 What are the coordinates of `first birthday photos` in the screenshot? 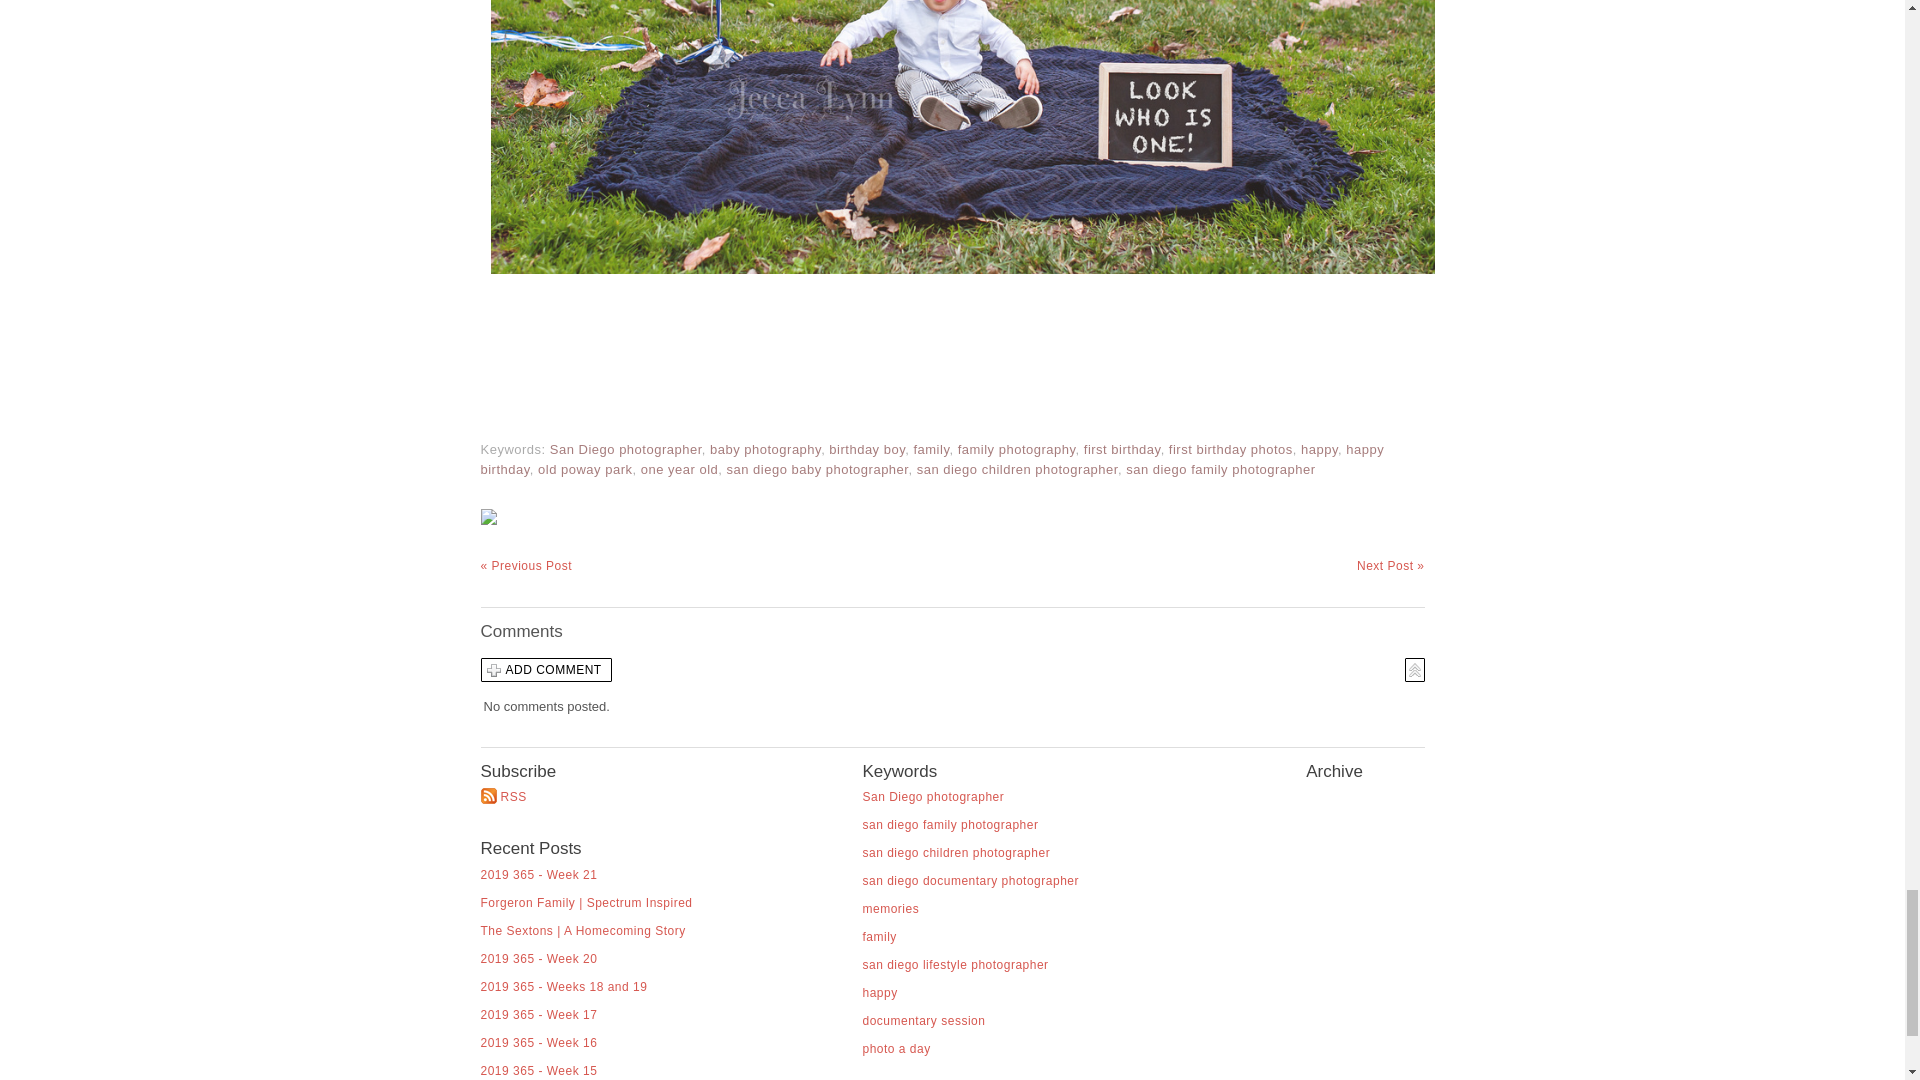 It's located at (1230, 448).